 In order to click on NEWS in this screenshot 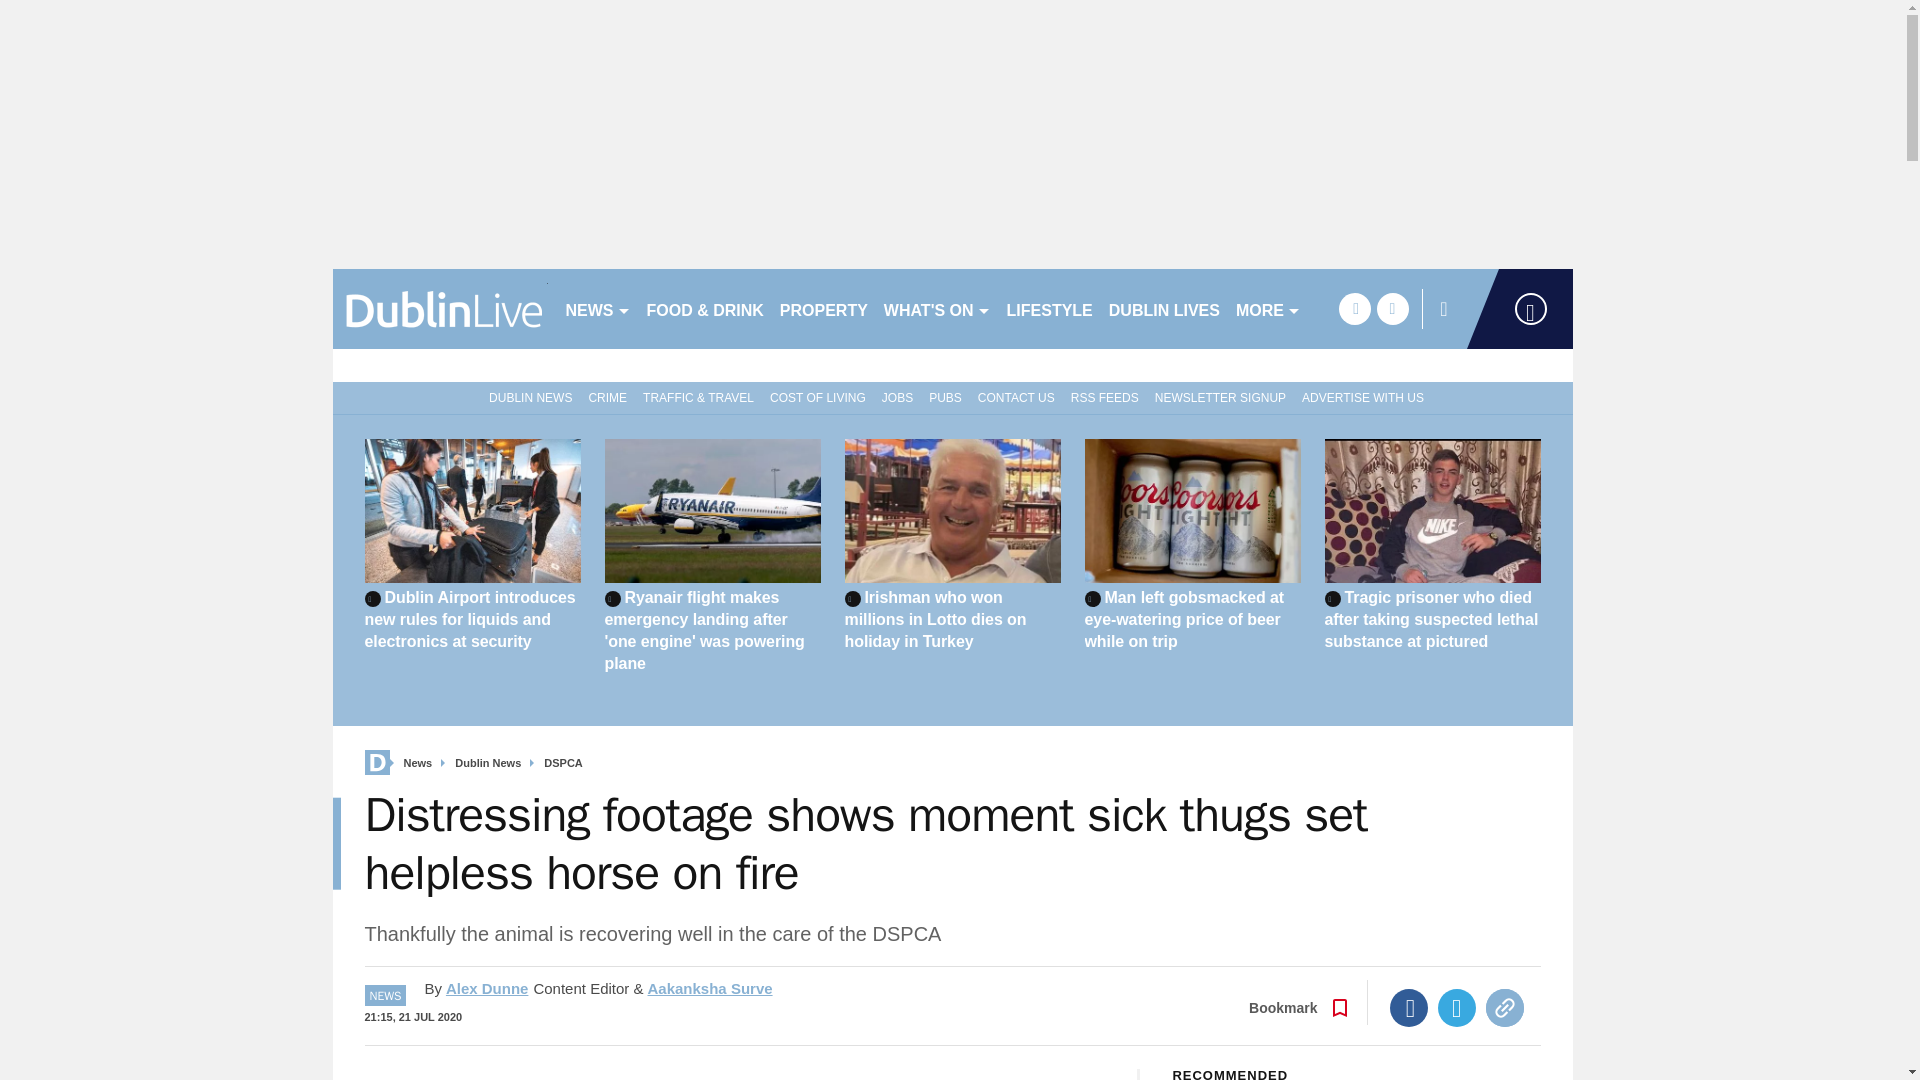, I will do `click(598, 308)`.